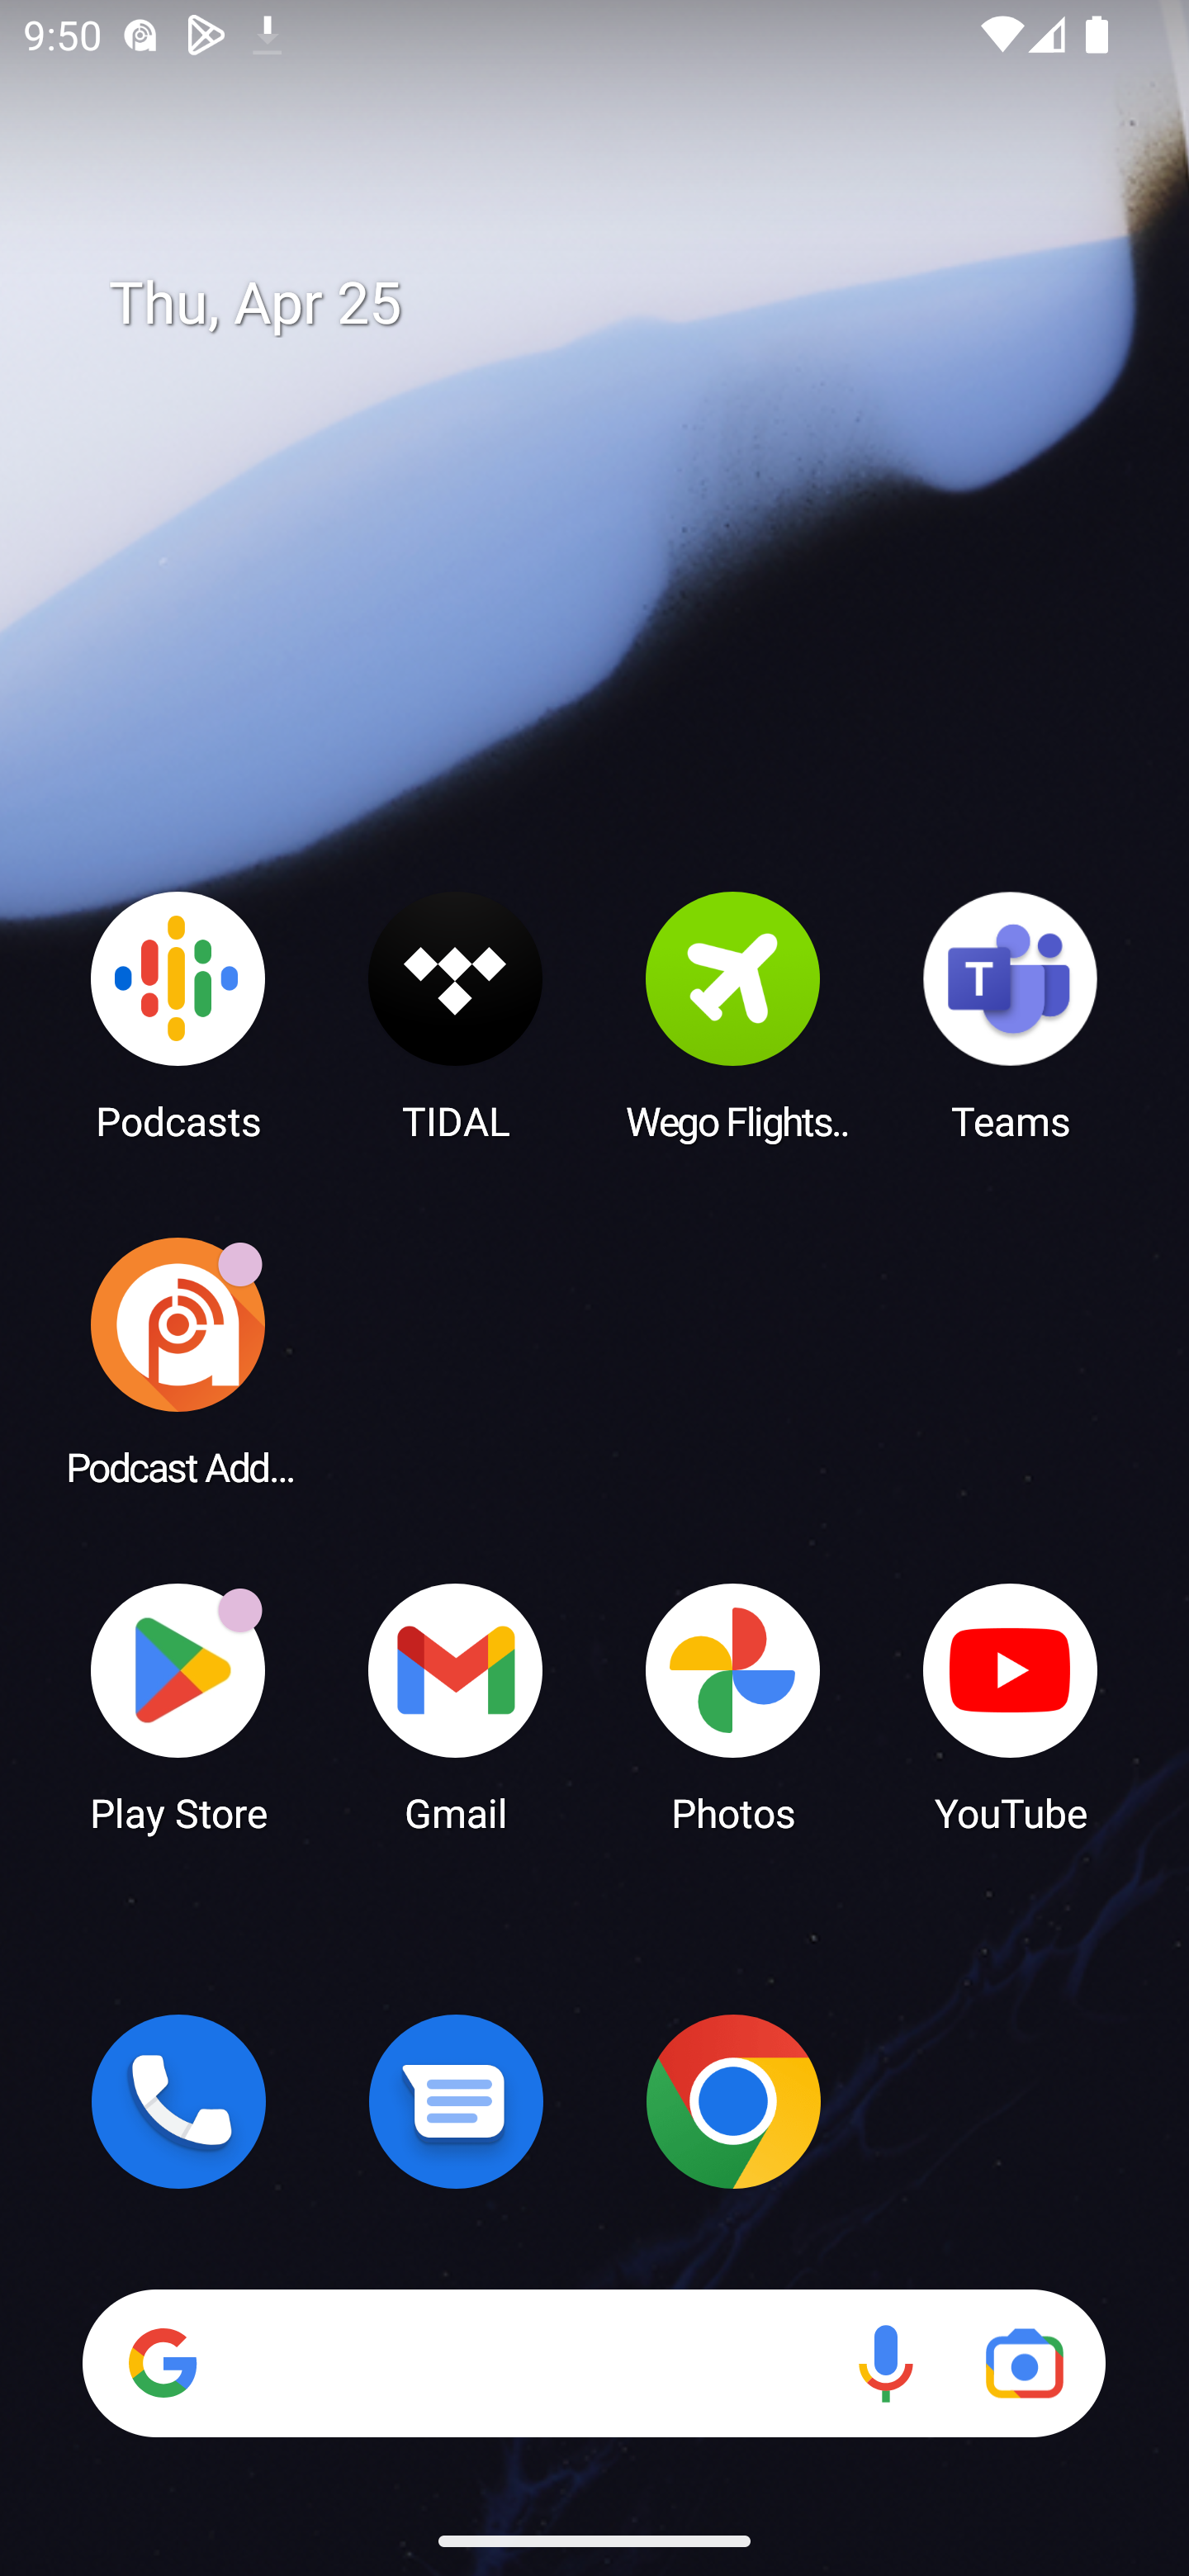 The image size is (1189, 2576). What do you see at coordinates (1011, 1706) in the screenshot?
I see `YouTube` at bounding box center [1011, 1706].